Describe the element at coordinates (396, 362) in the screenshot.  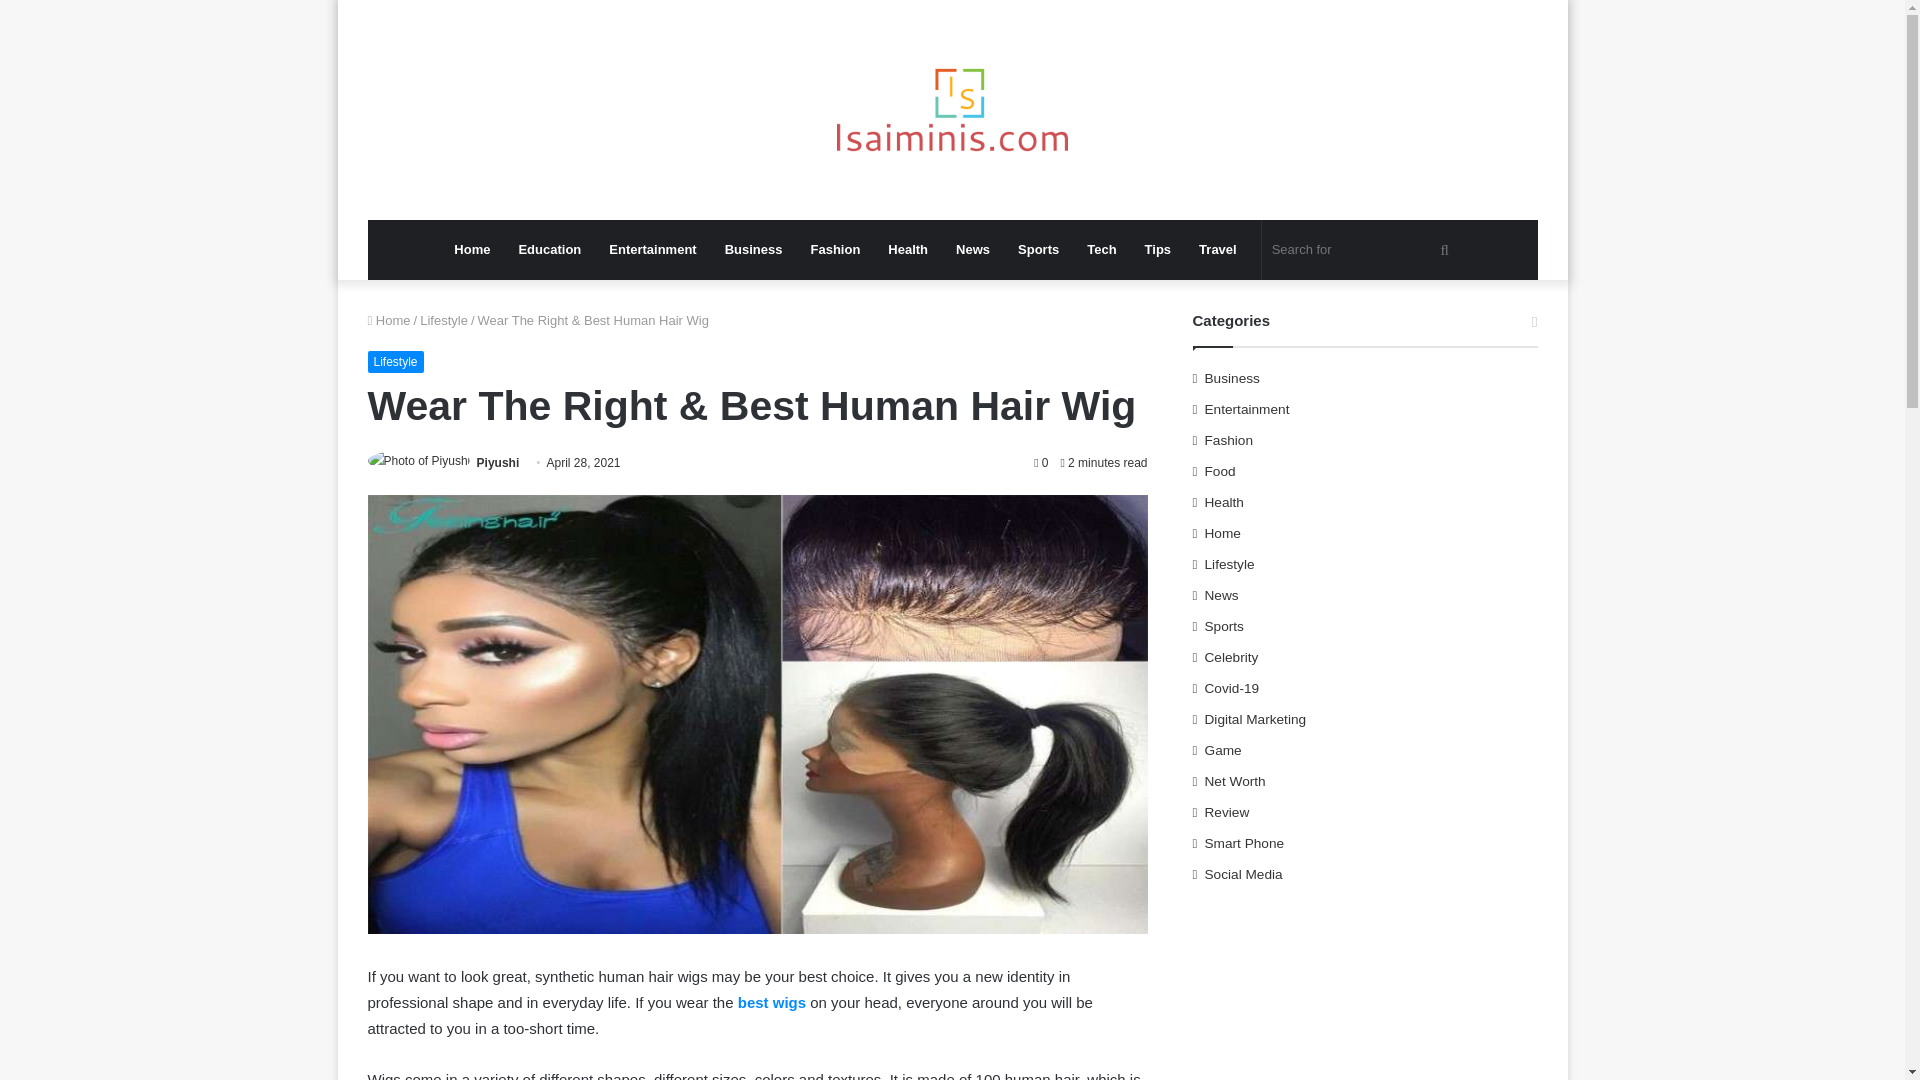
I see `Lifestyle` at that location.